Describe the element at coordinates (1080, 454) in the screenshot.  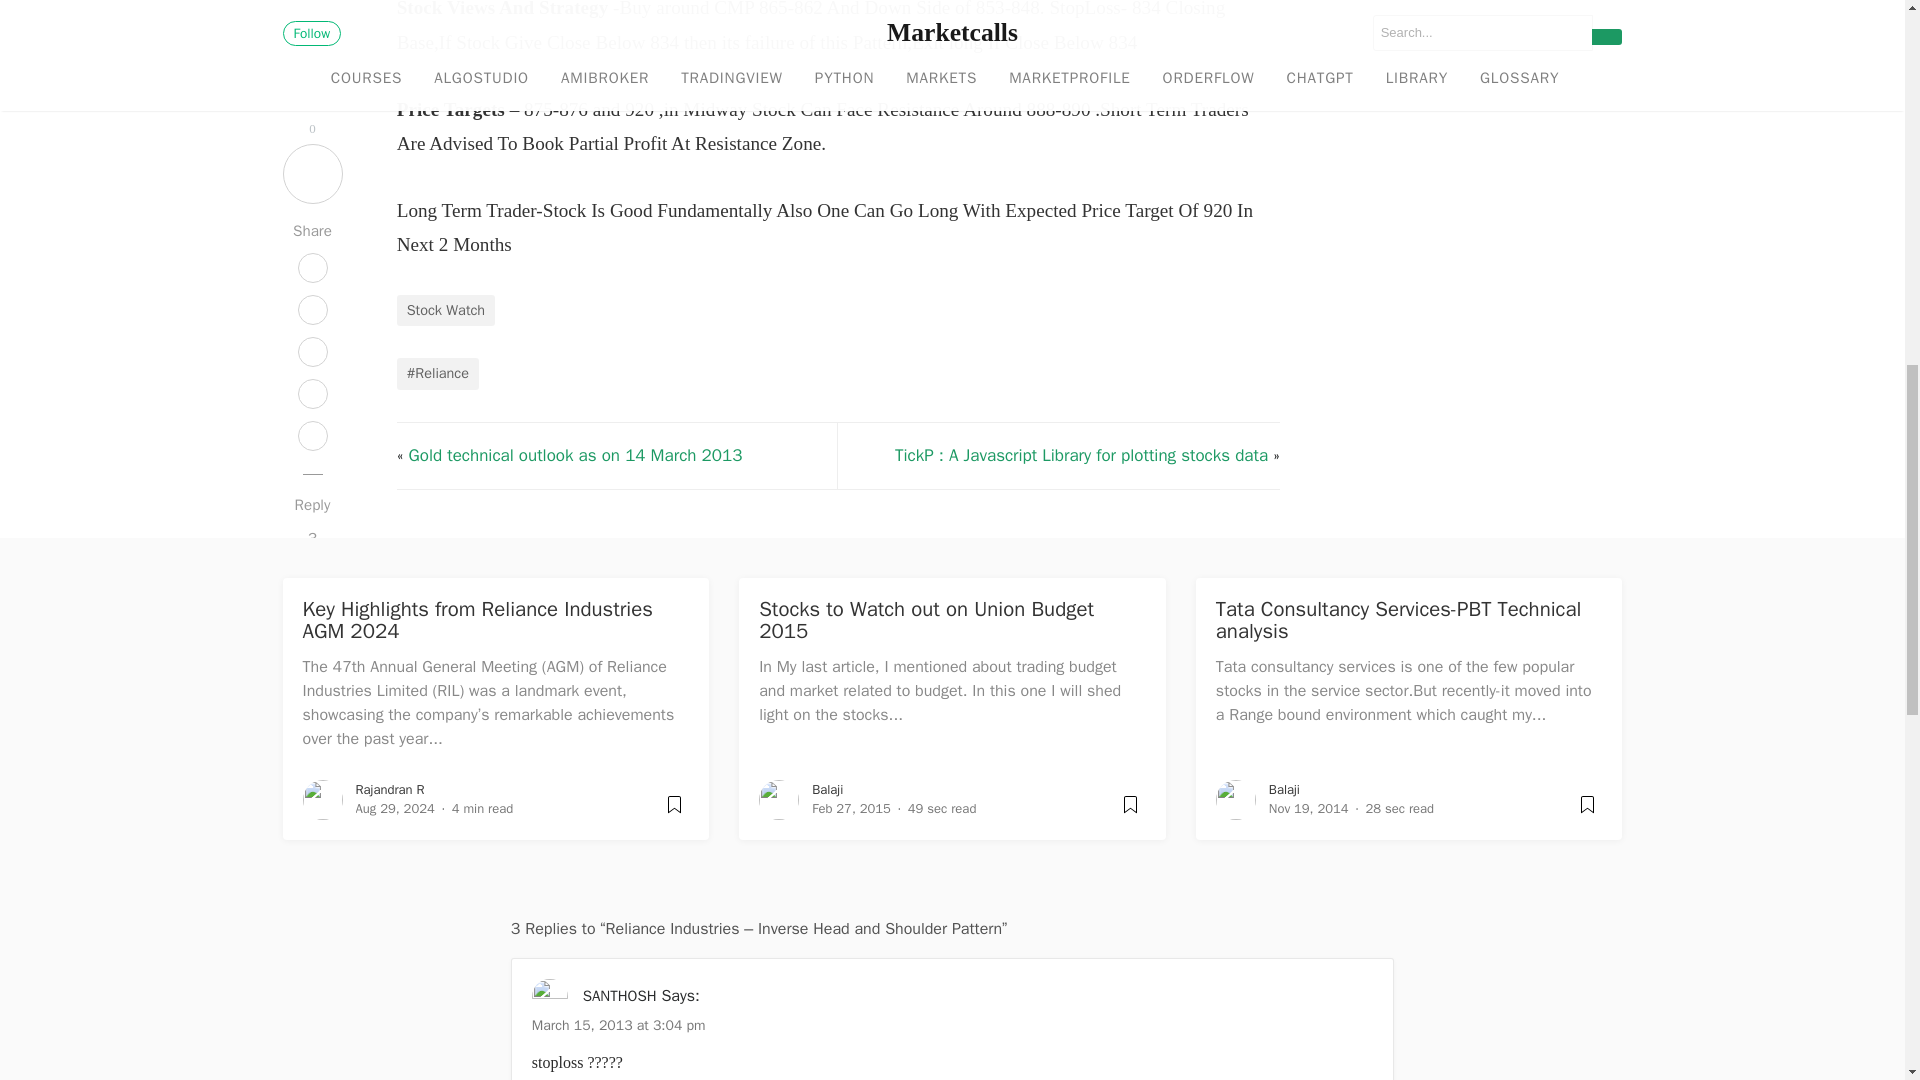
I see `TickP : A Javascript Library for plotting stocks data` at that location.